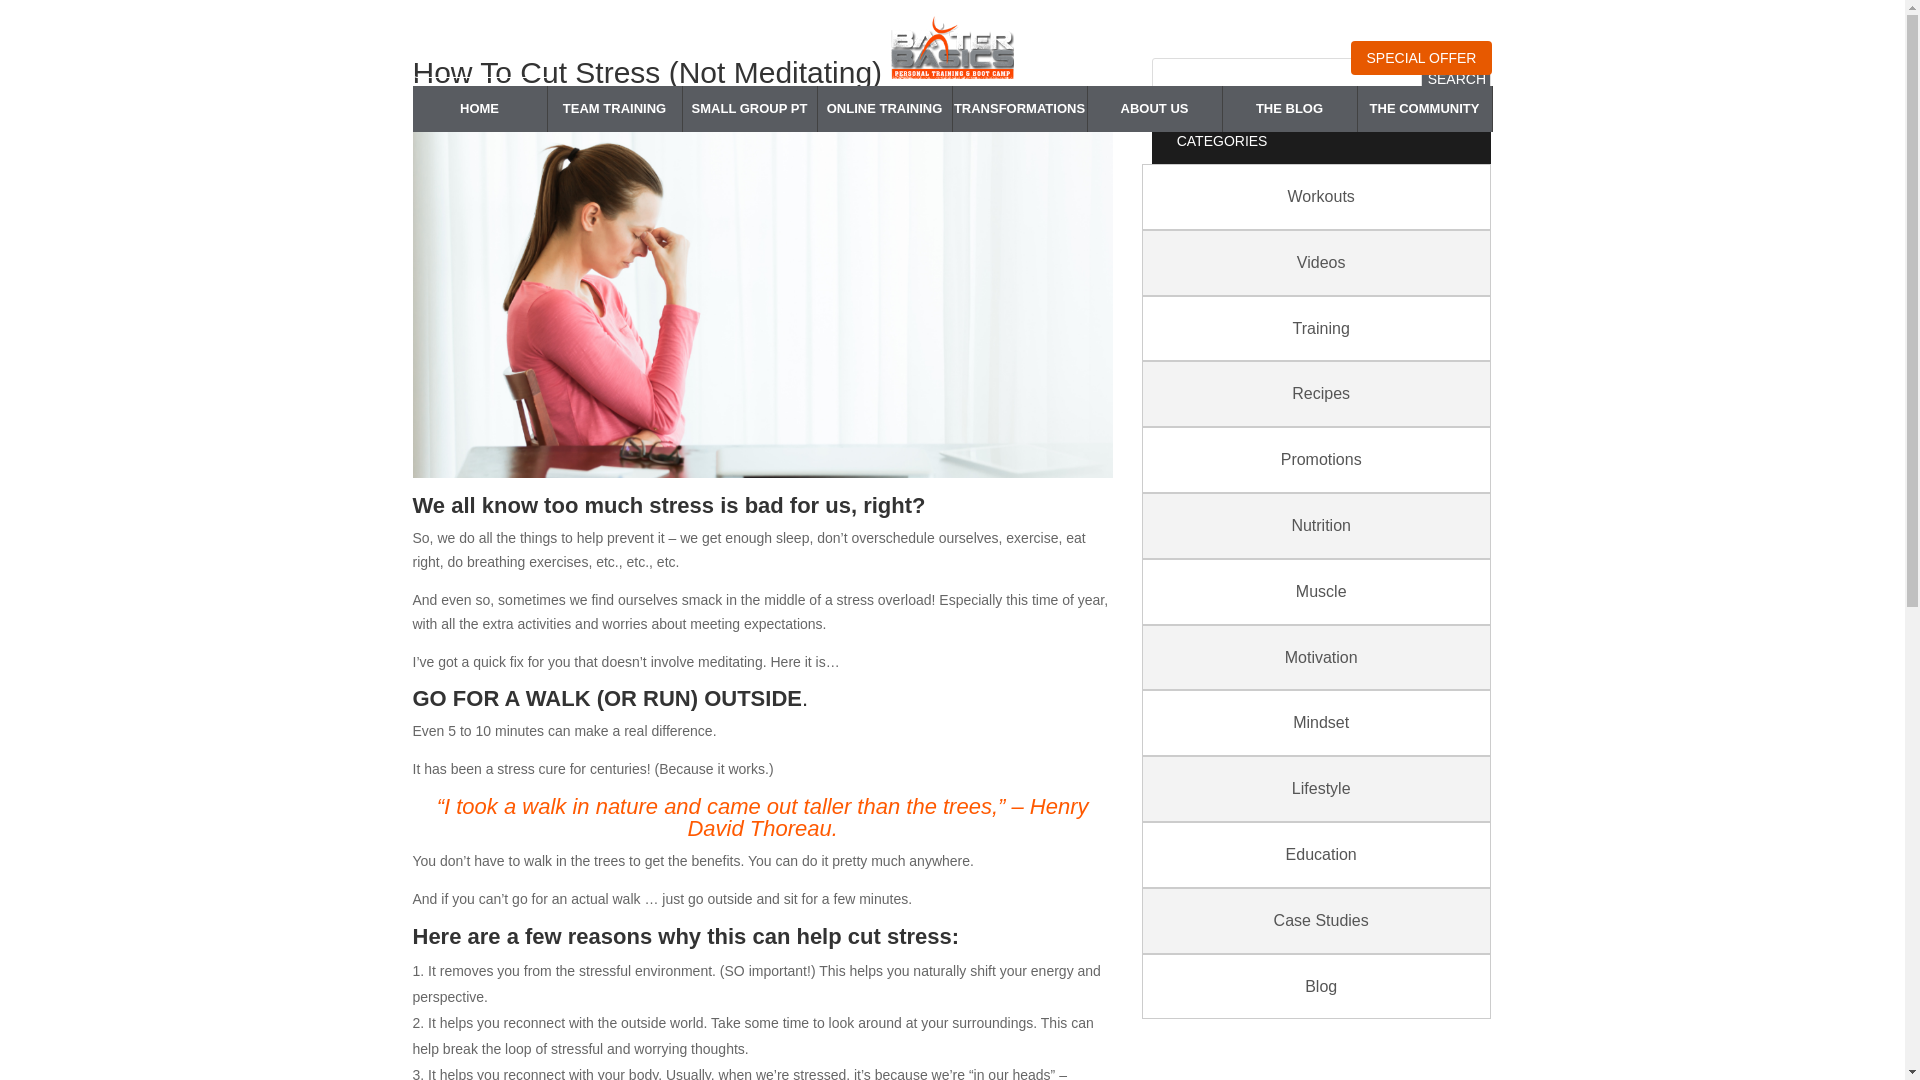  I want to click on Case Studies, so click(1322, 920).